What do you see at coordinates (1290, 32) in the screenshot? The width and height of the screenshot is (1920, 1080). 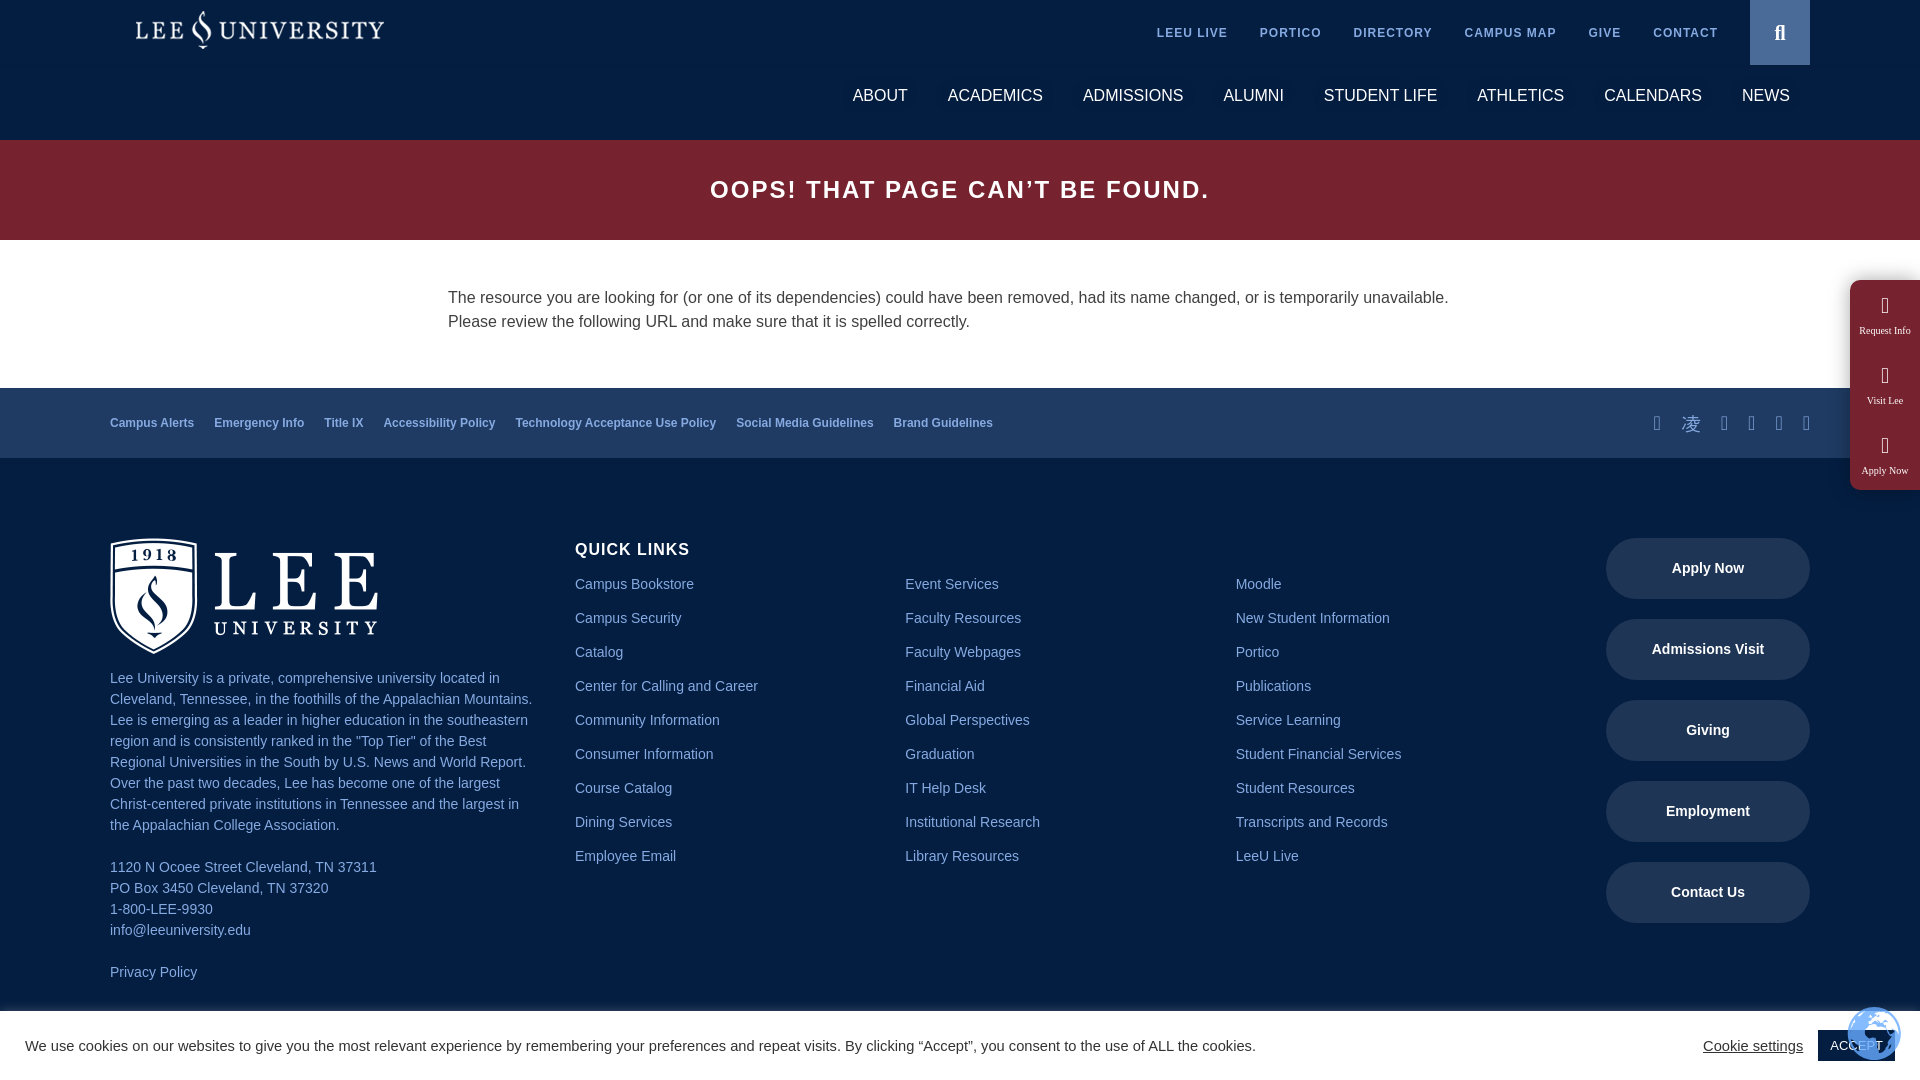 I see `Portico` at bounding box center [1290, 32].